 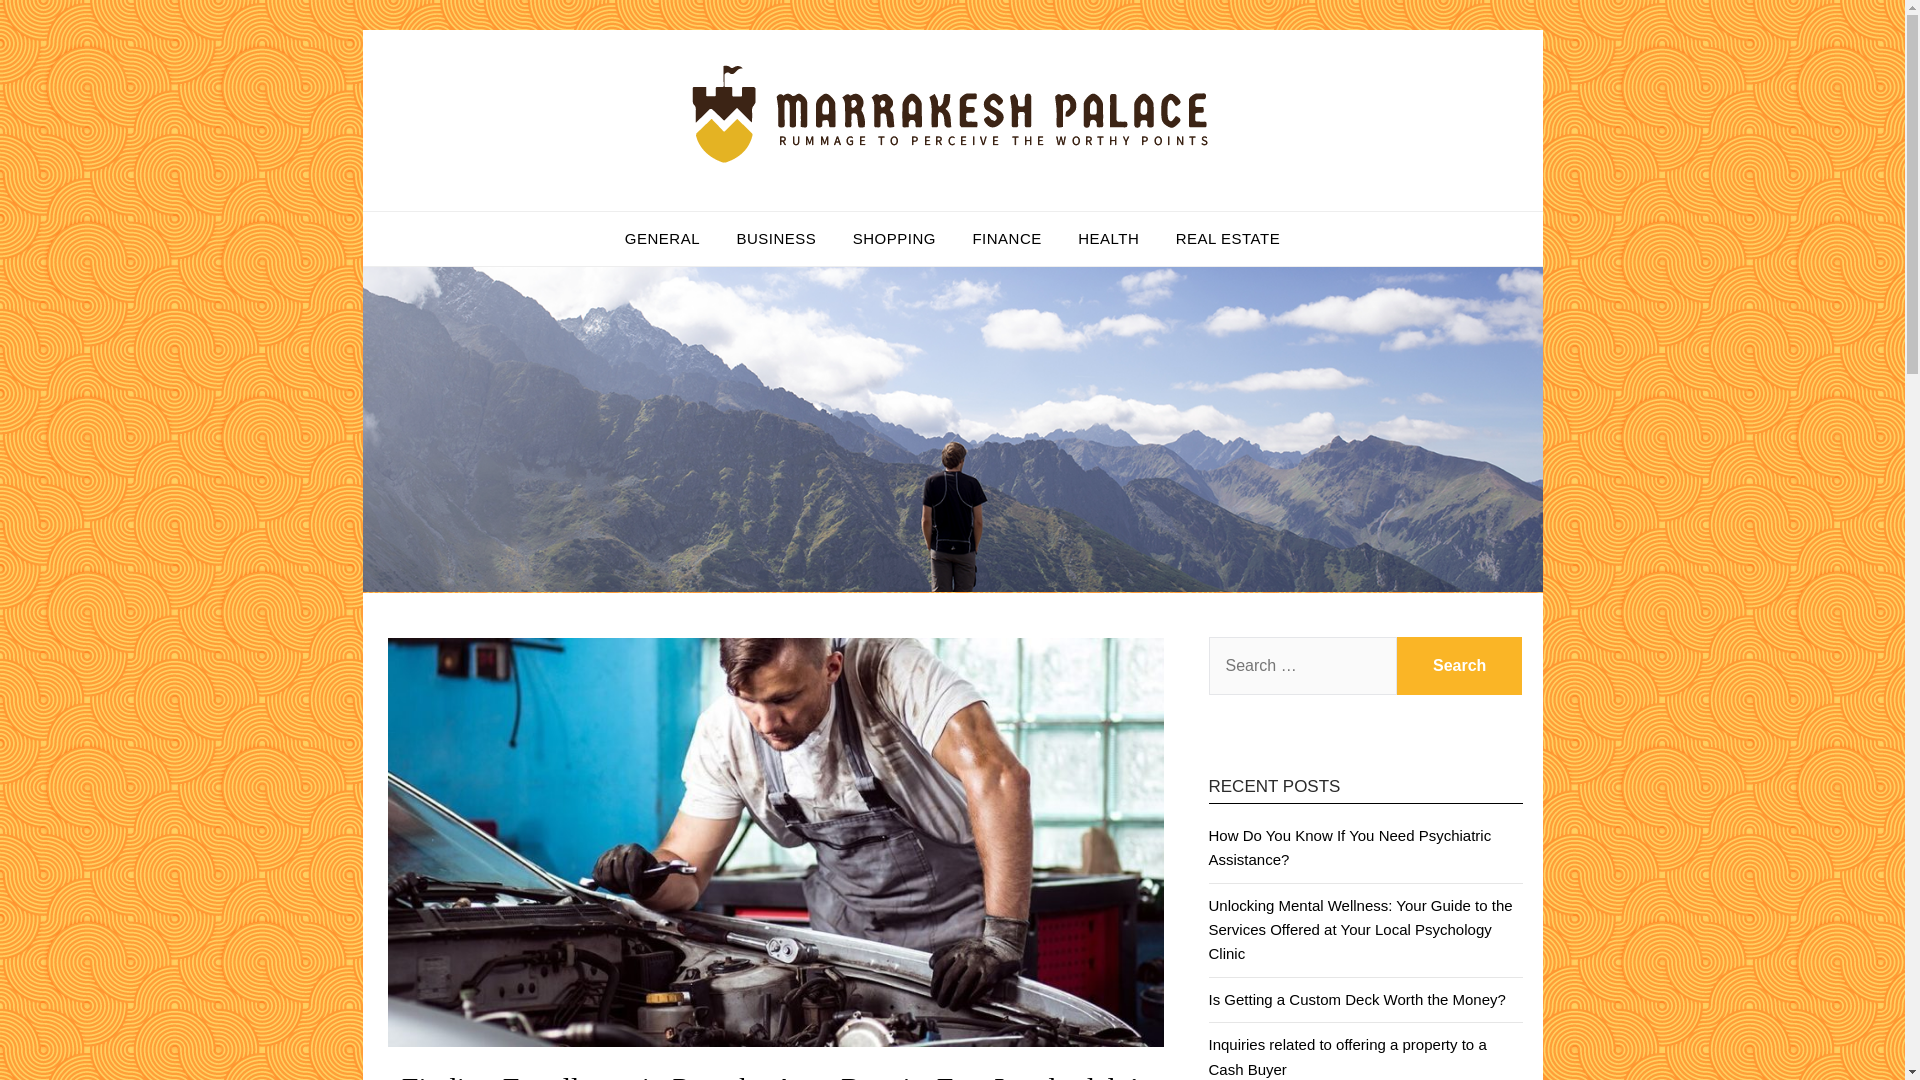 What do you see at coordinates (894, 238) in the screenshot?
I see `SHOPPING` at bounding box center [894, 238].